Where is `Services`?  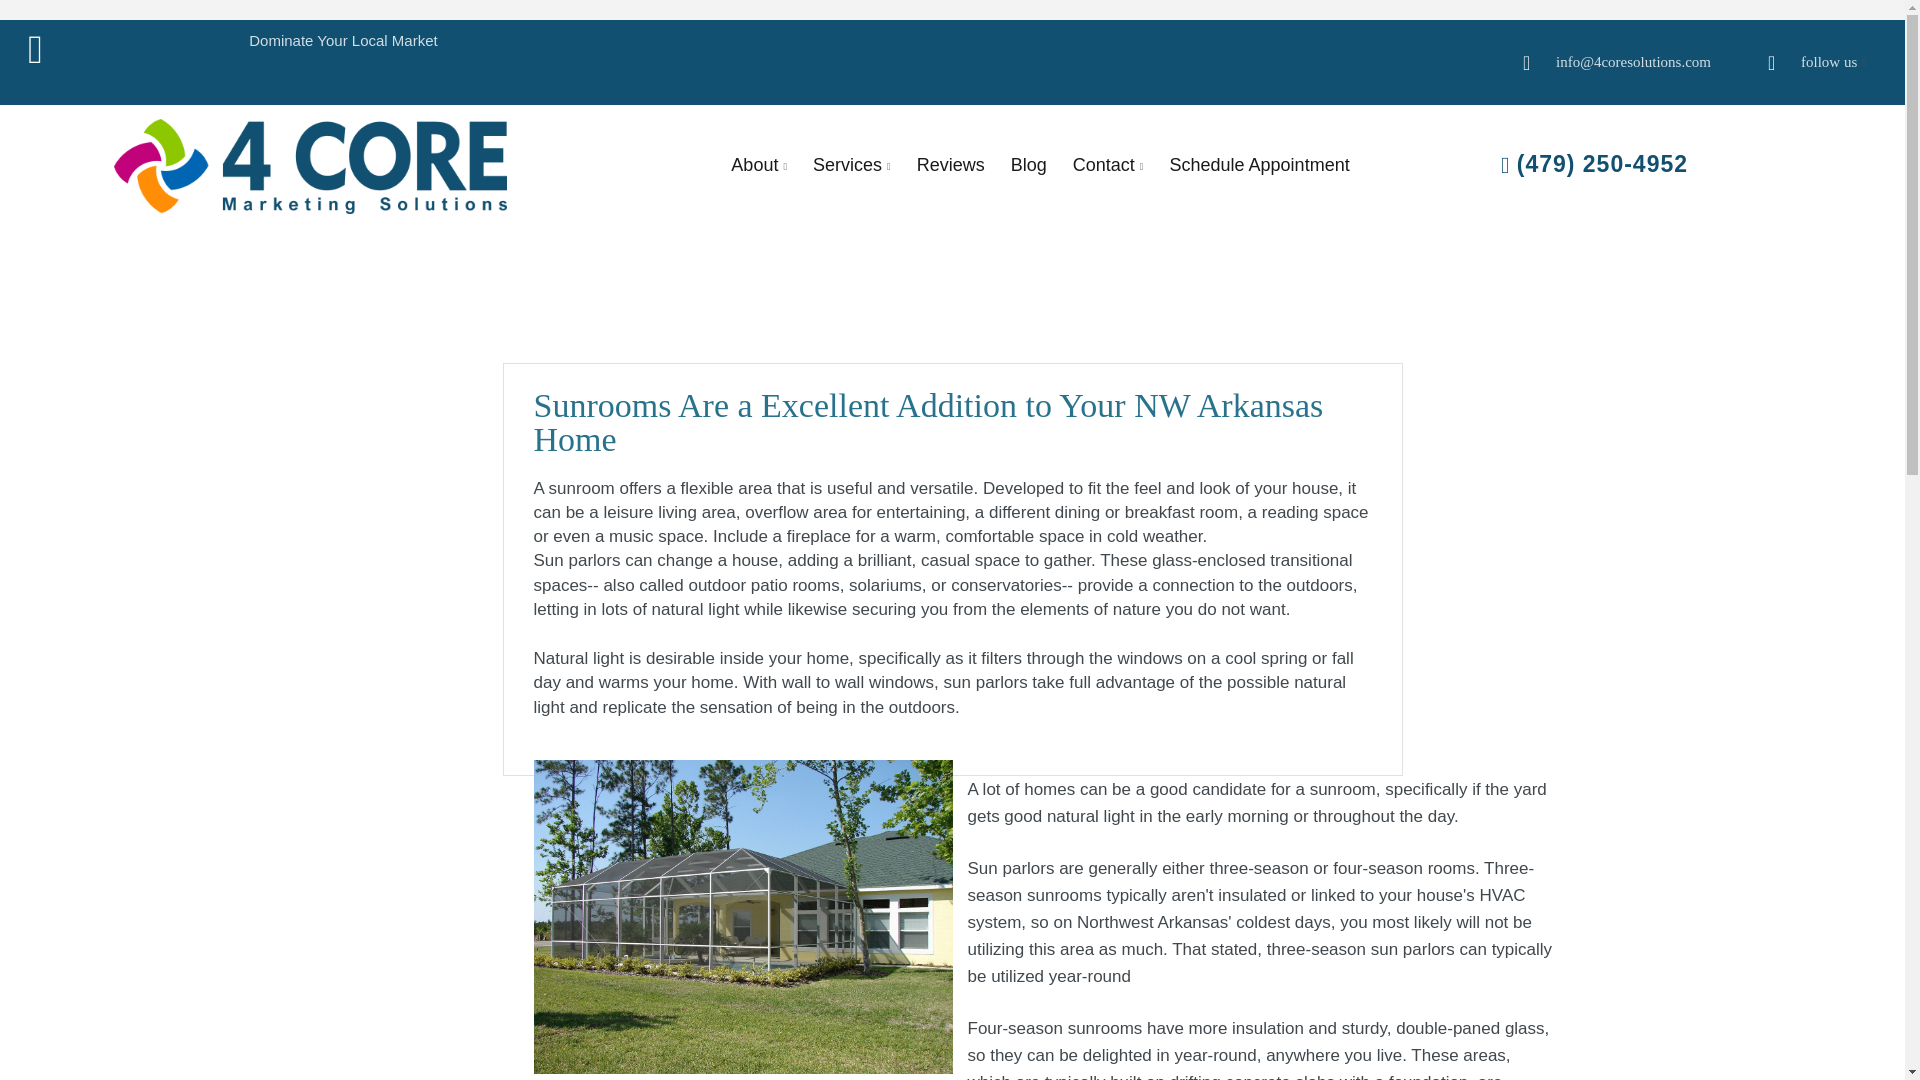 Services is located at coordinates (846, 166).